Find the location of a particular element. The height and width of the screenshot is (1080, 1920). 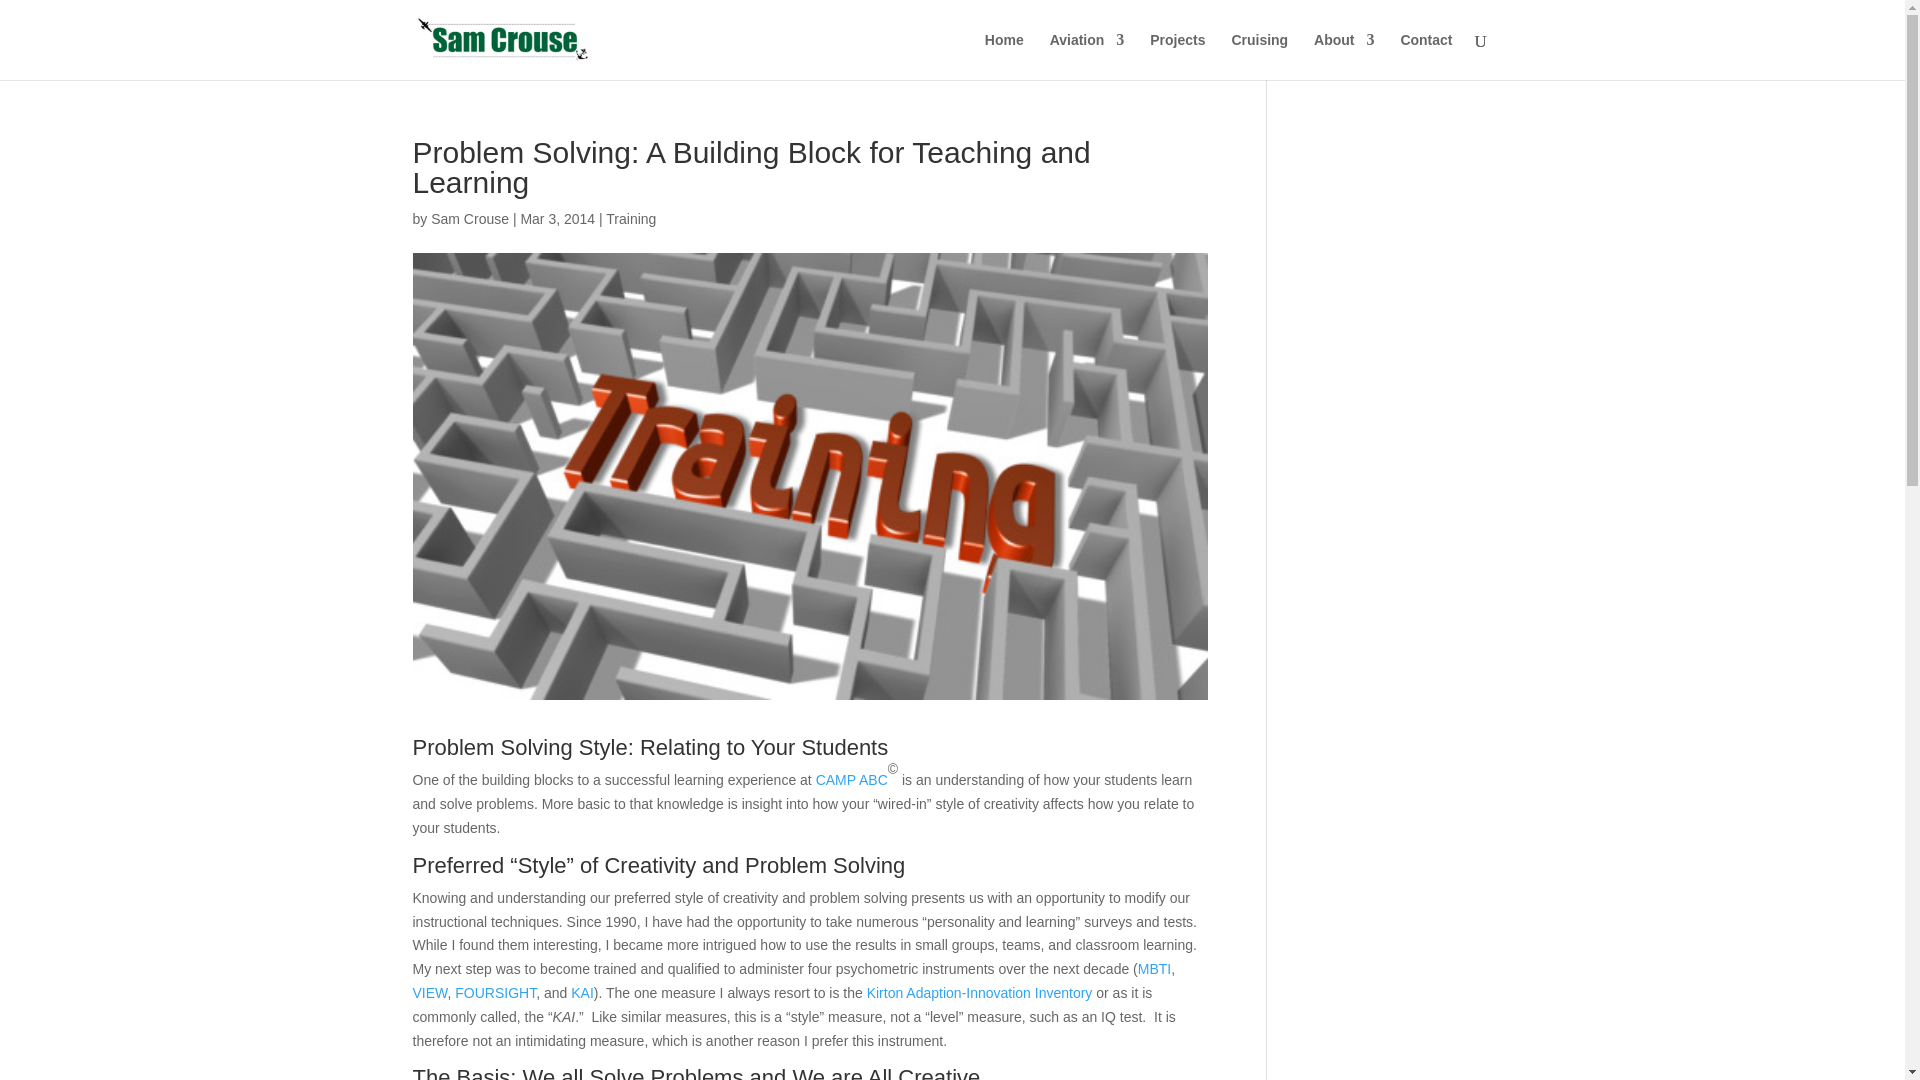

MBTI is located at coordinates (1154, 969).